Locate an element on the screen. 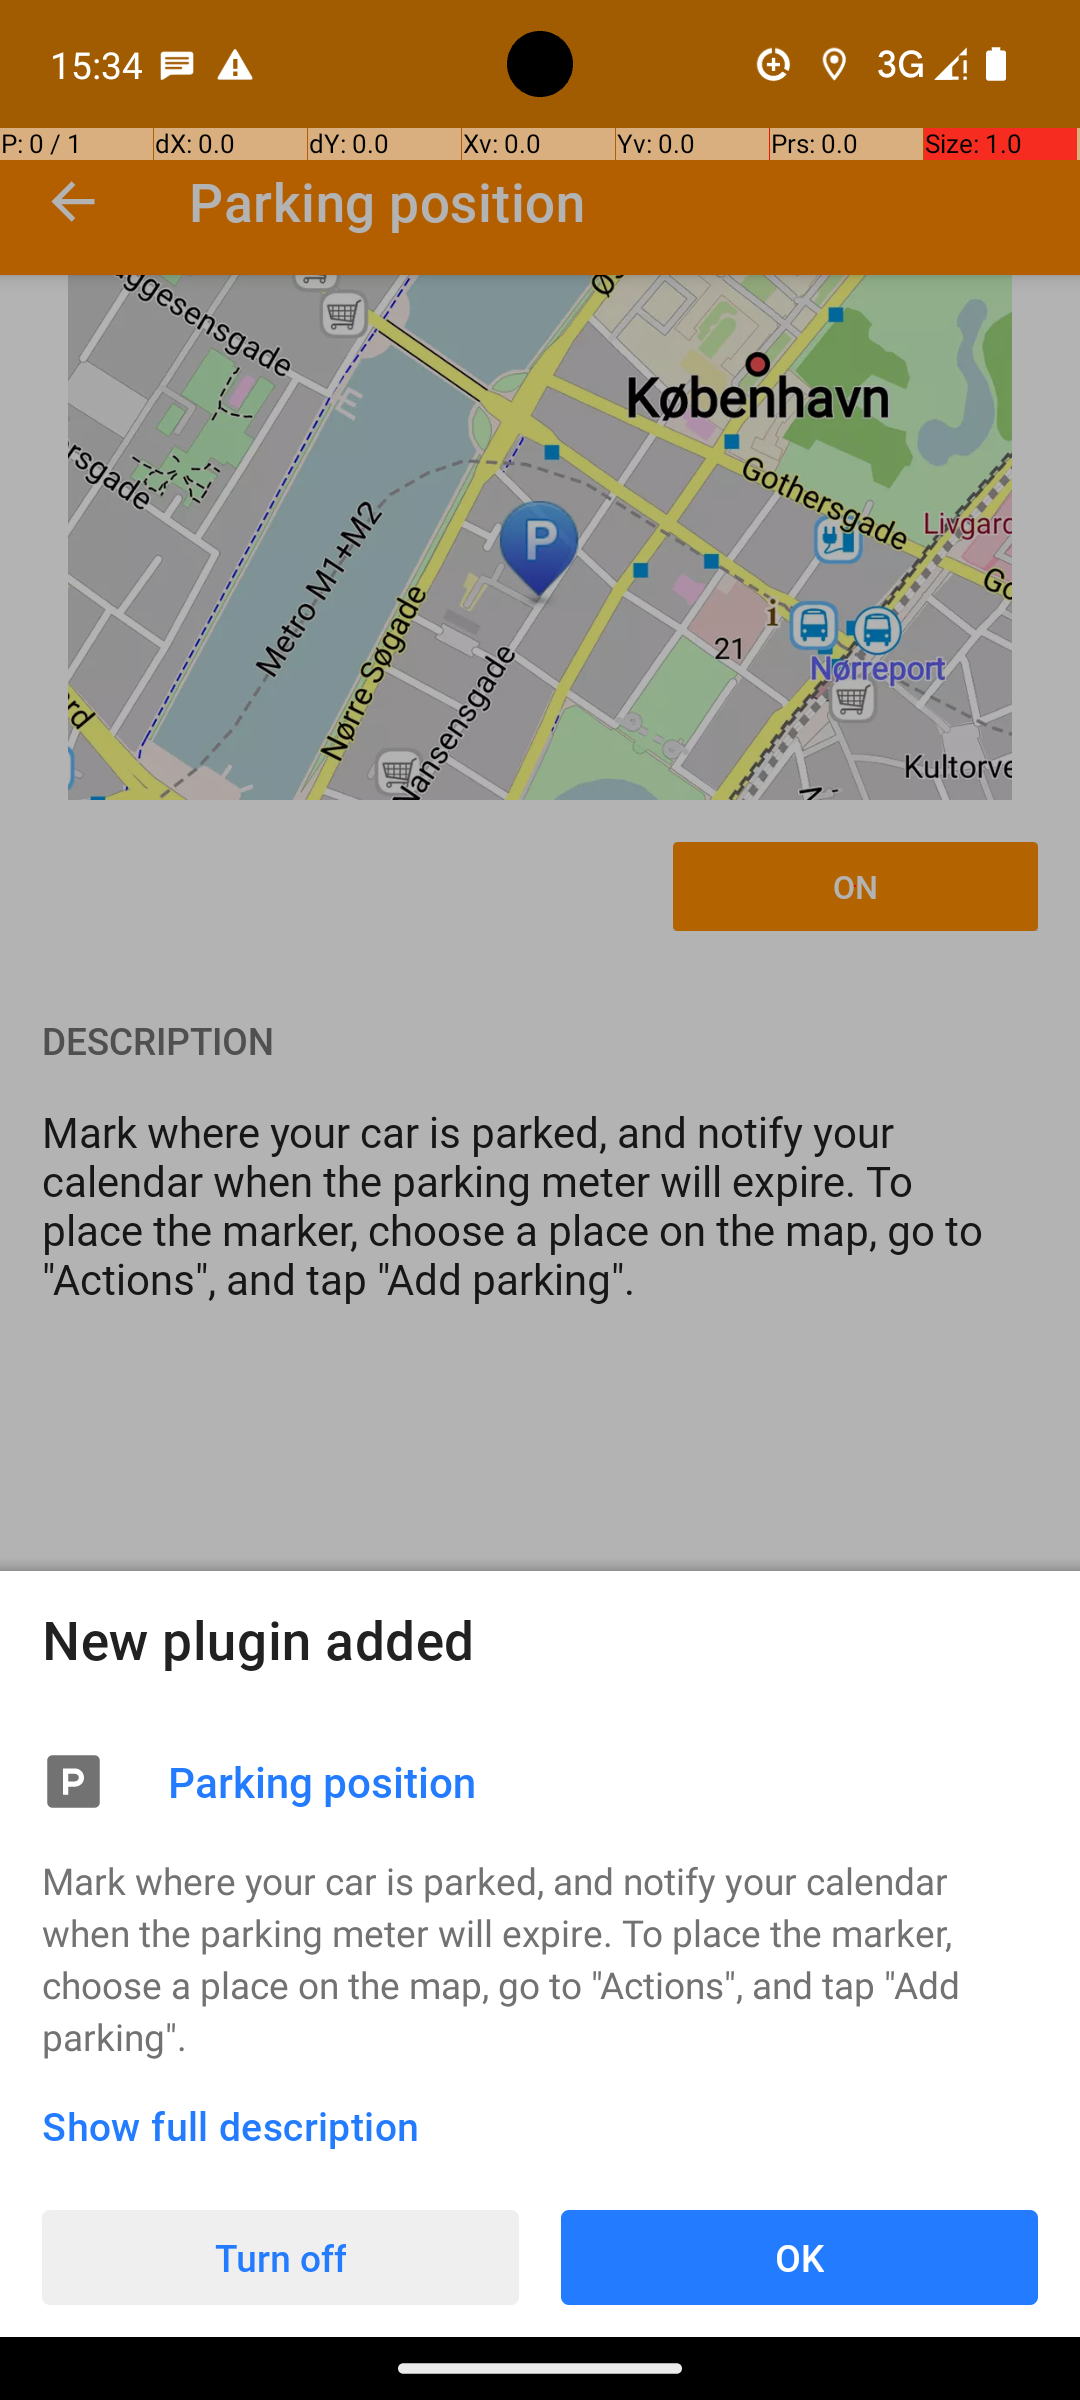 Image resolution: width=1080 pixels, height=2400 pixels. Close the dialog is located at coordinates (540, 830).